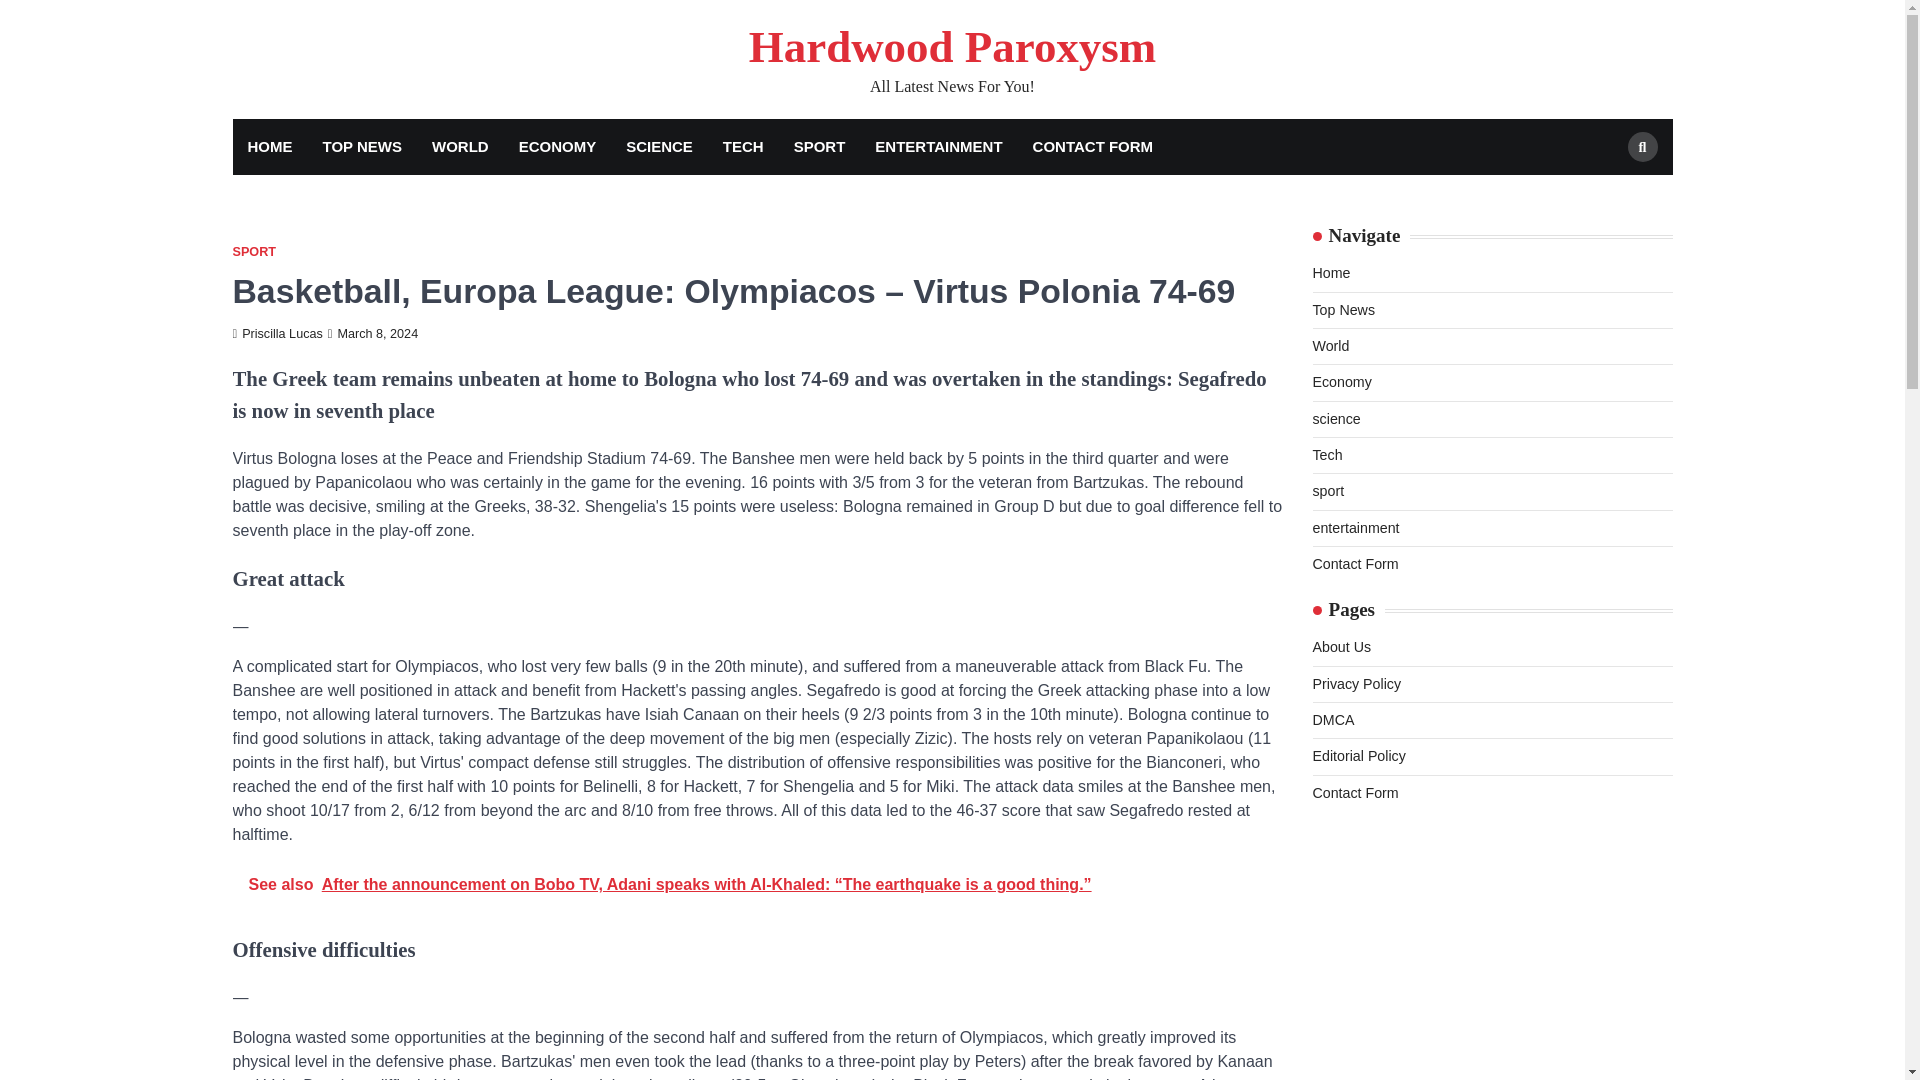 The width and height of the screenshot is (1920, 1080). I want to click on Home, so click(1330, 272).